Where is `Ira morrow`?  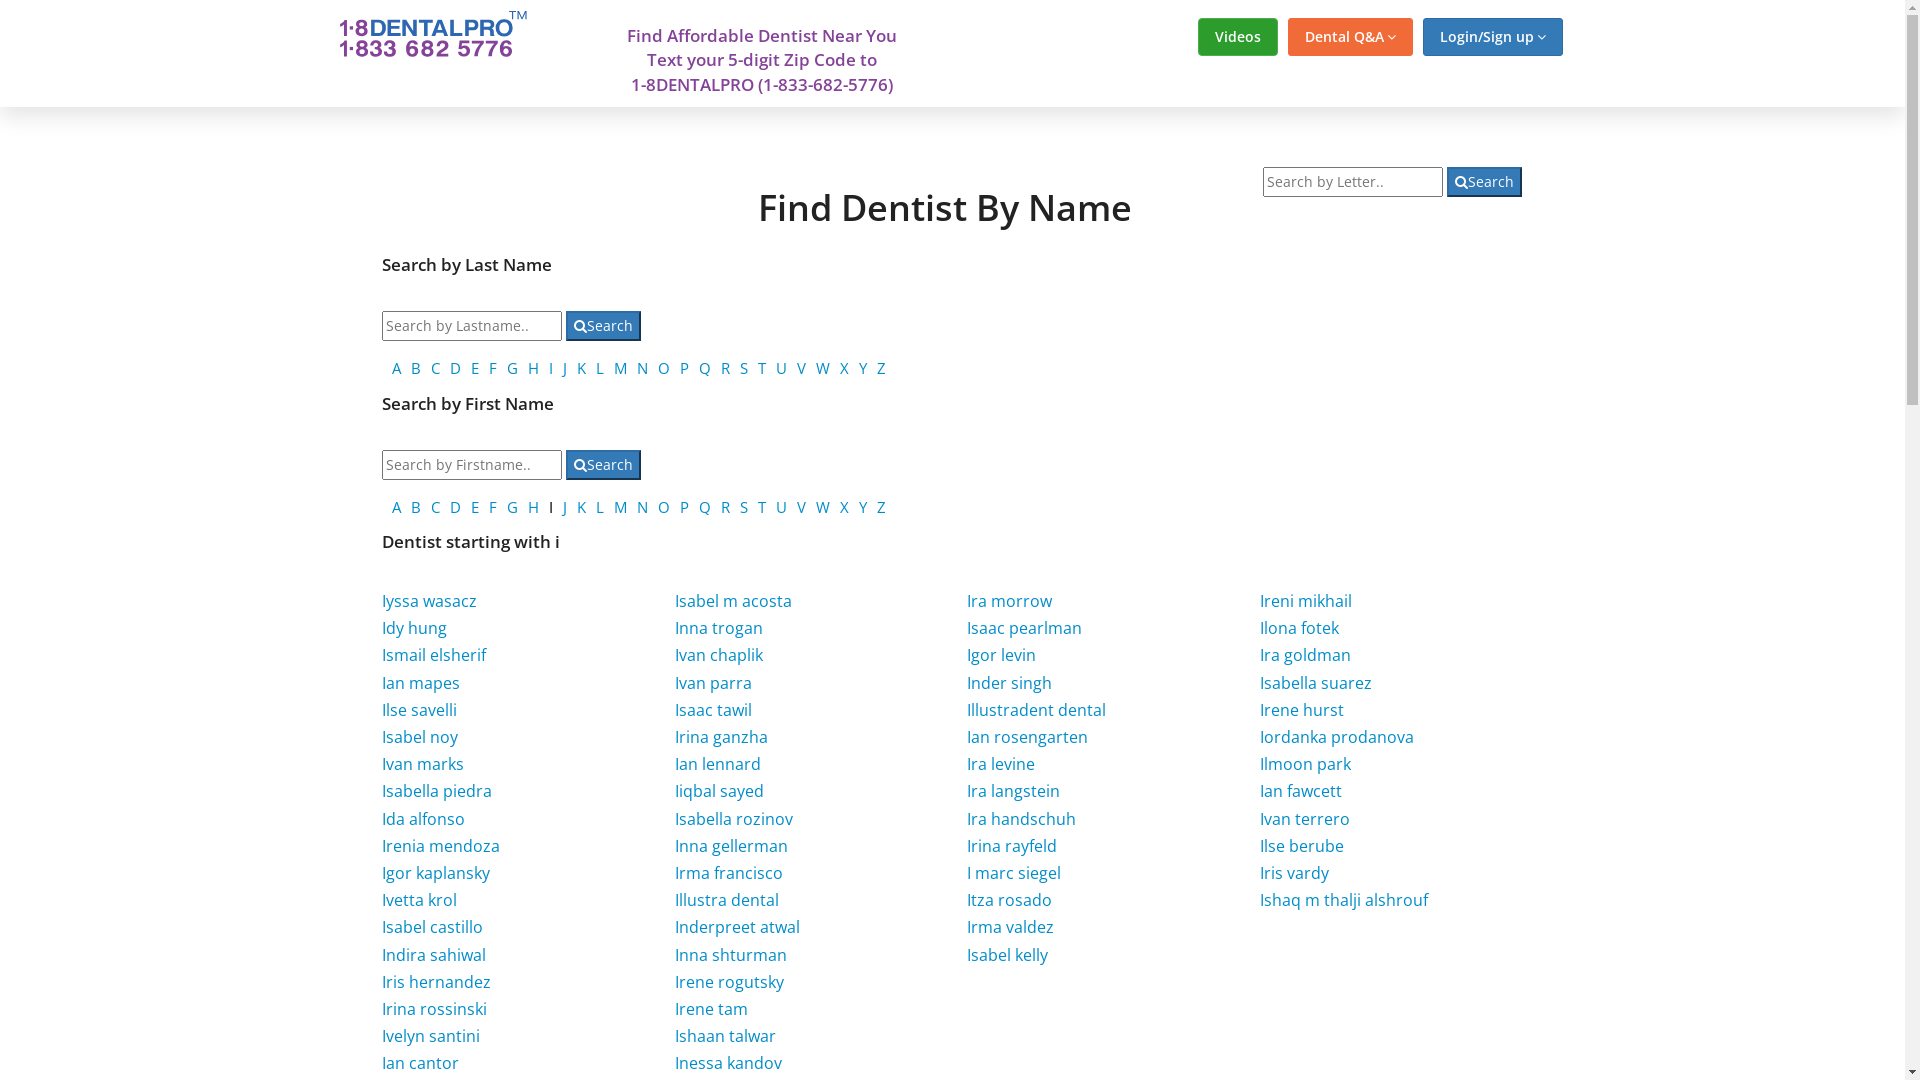
Ira morrow is located at coordinates (1010, 601).